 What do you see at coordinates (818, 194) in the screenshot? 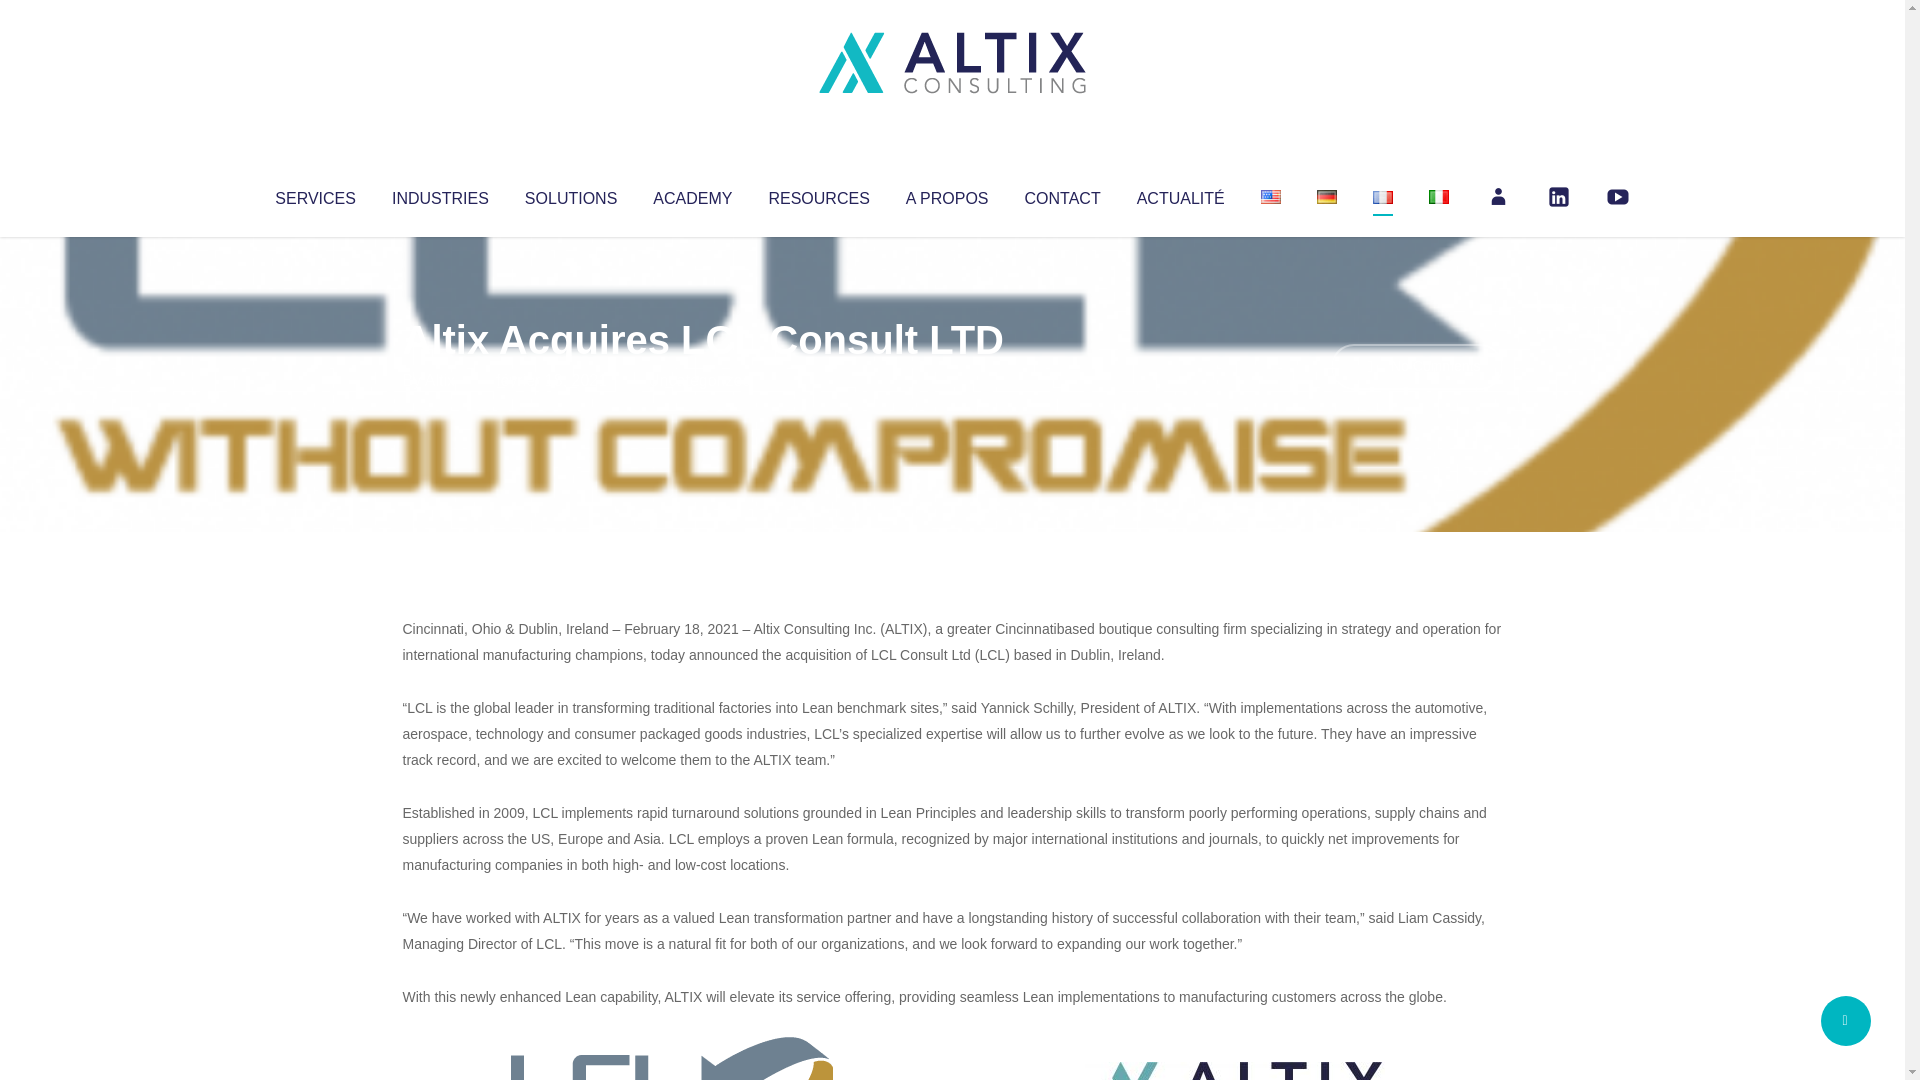
I see `RESOURCES` at bounding box center [818, 194].